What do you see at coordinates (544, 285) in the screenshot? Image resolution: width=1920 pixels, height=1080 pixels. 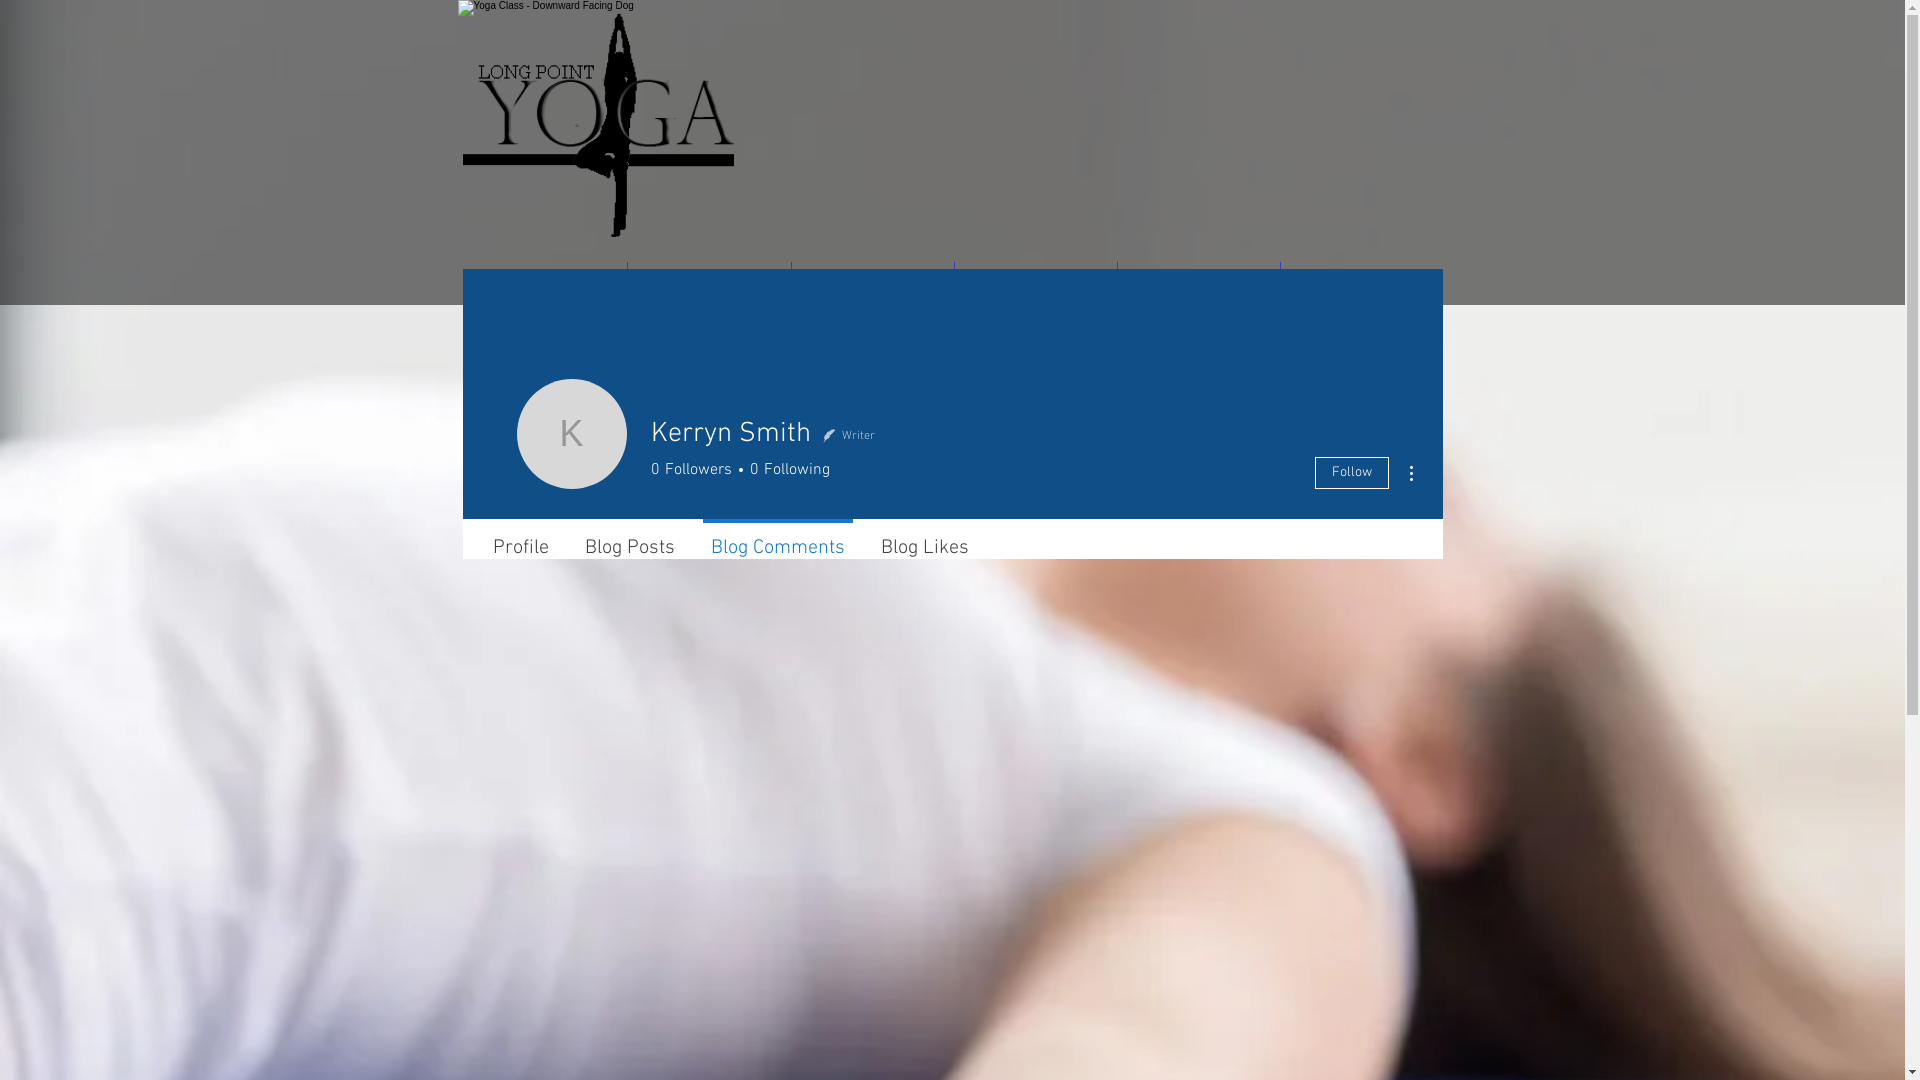 I see `Home` at bounding box center [544, 285].